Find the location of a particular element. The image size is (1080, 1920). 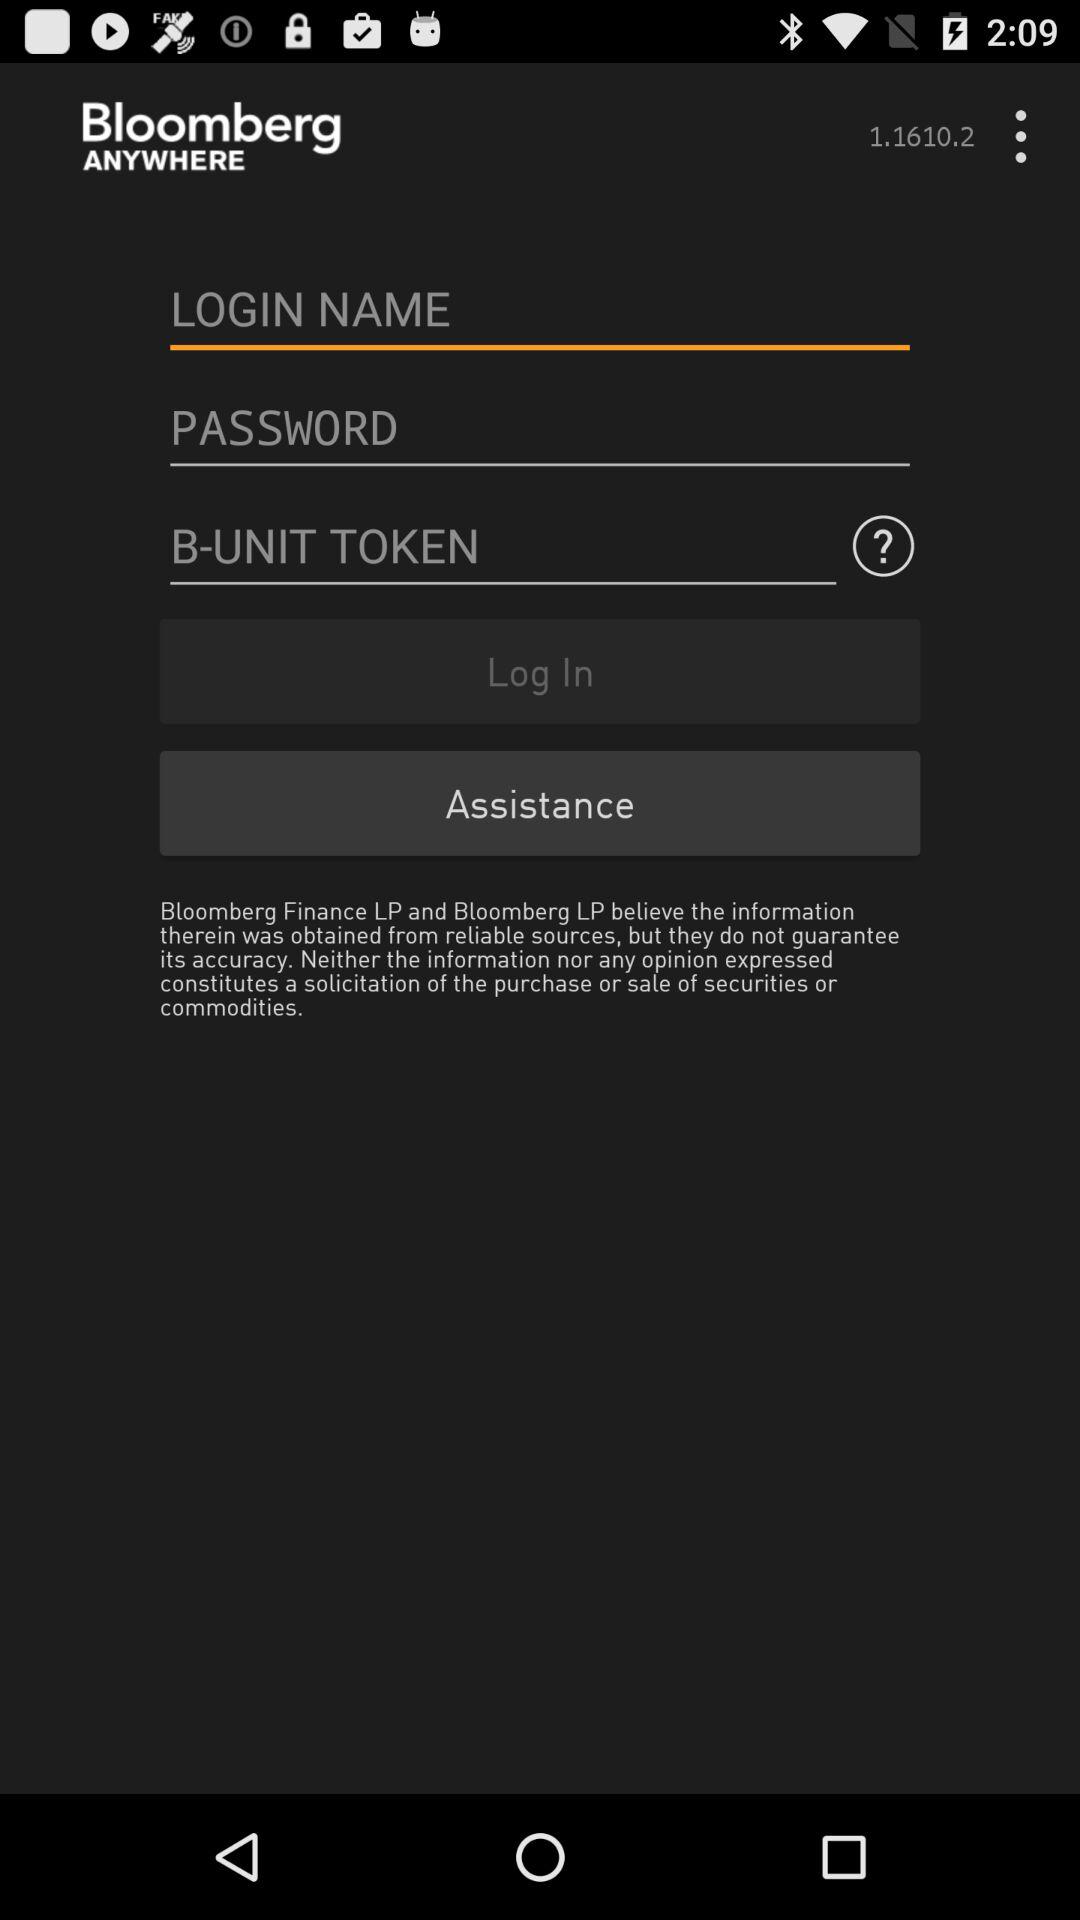

enter login name is located at coordinates (540, 308).